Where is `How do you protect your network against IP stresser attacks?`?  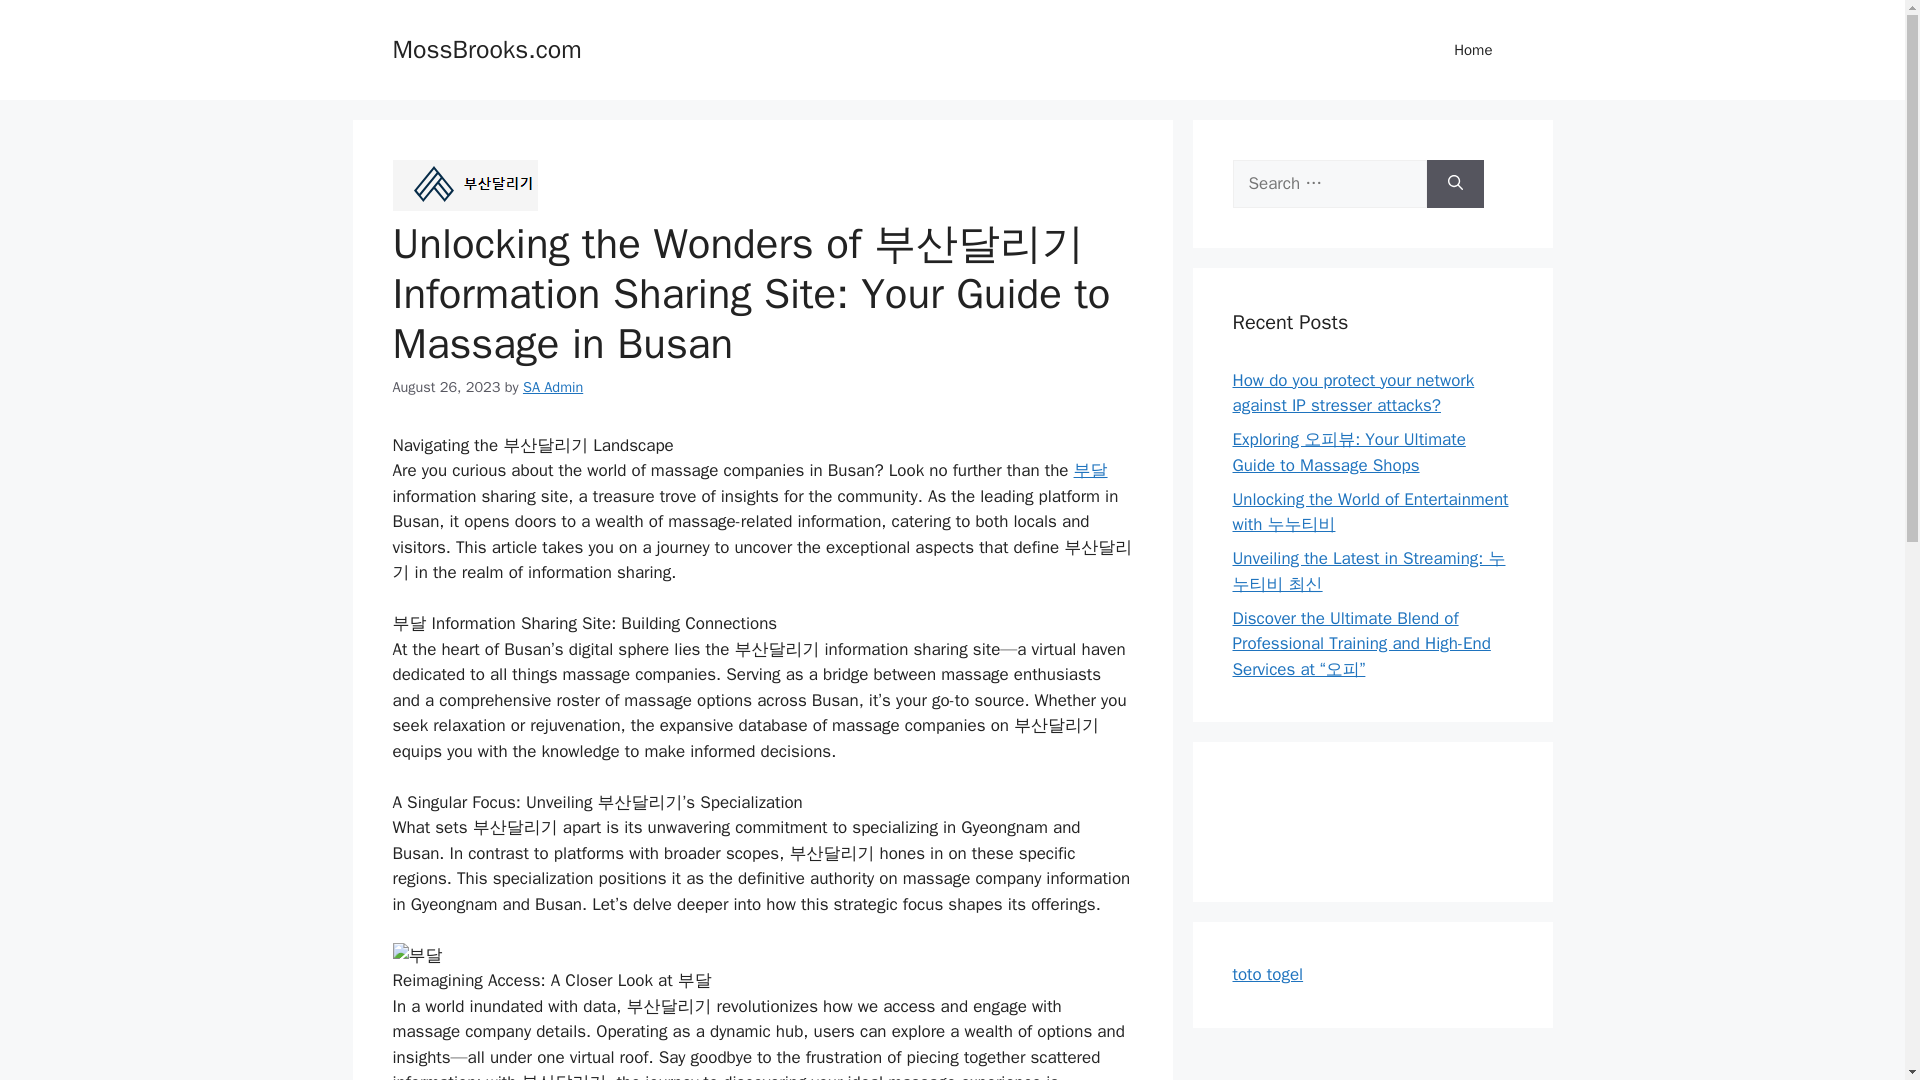 How do you protect your network against IP stresser attacks? is located at coordinates (1353, 393).